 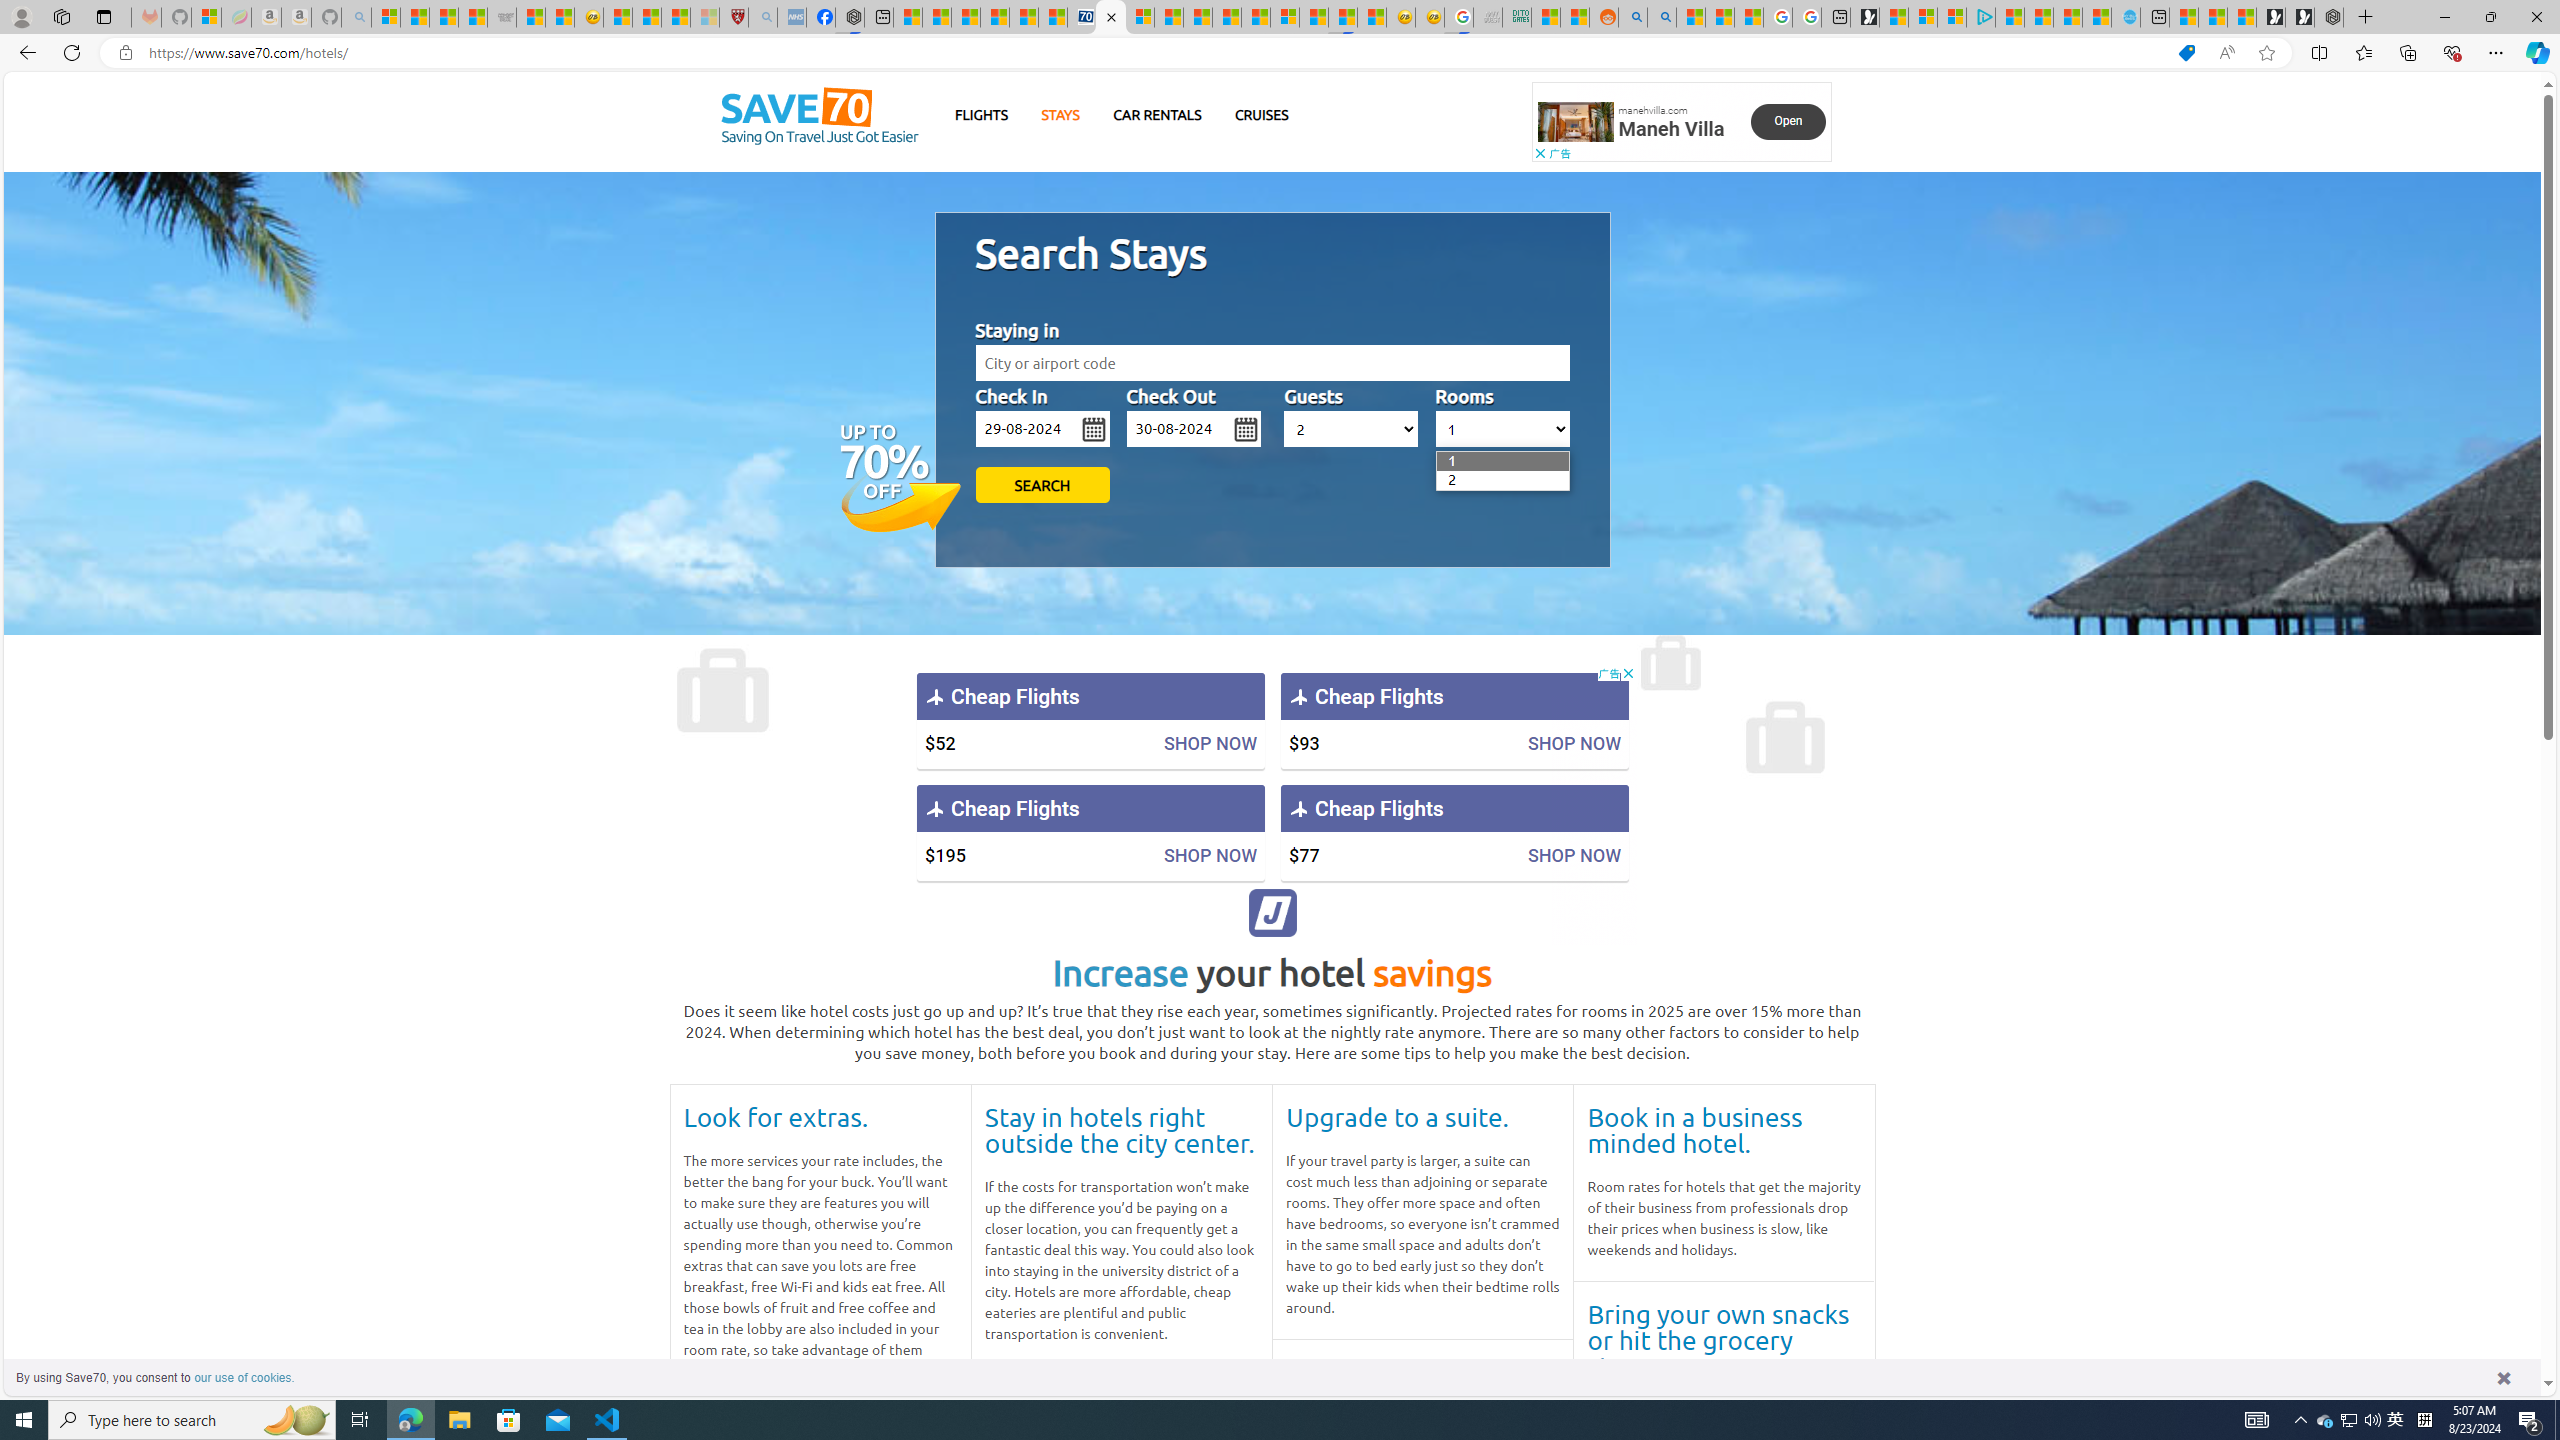 What do you see at coordinates (1628, 673) in the screenshot?
I see `AutomationID: cbb` at bounding box center [1628, 673].